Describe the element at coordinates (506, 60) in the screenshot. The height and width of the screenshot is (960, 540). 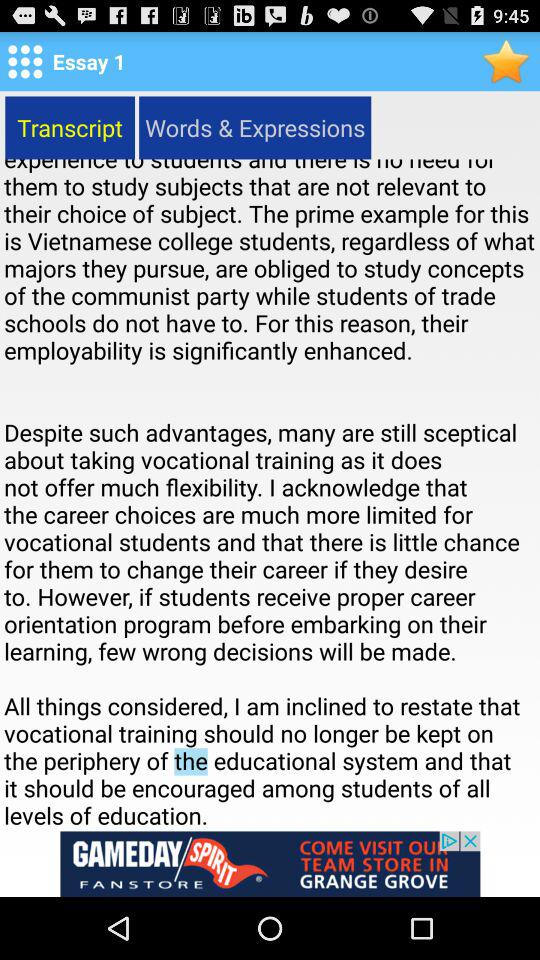
I see `star rating` at that location.